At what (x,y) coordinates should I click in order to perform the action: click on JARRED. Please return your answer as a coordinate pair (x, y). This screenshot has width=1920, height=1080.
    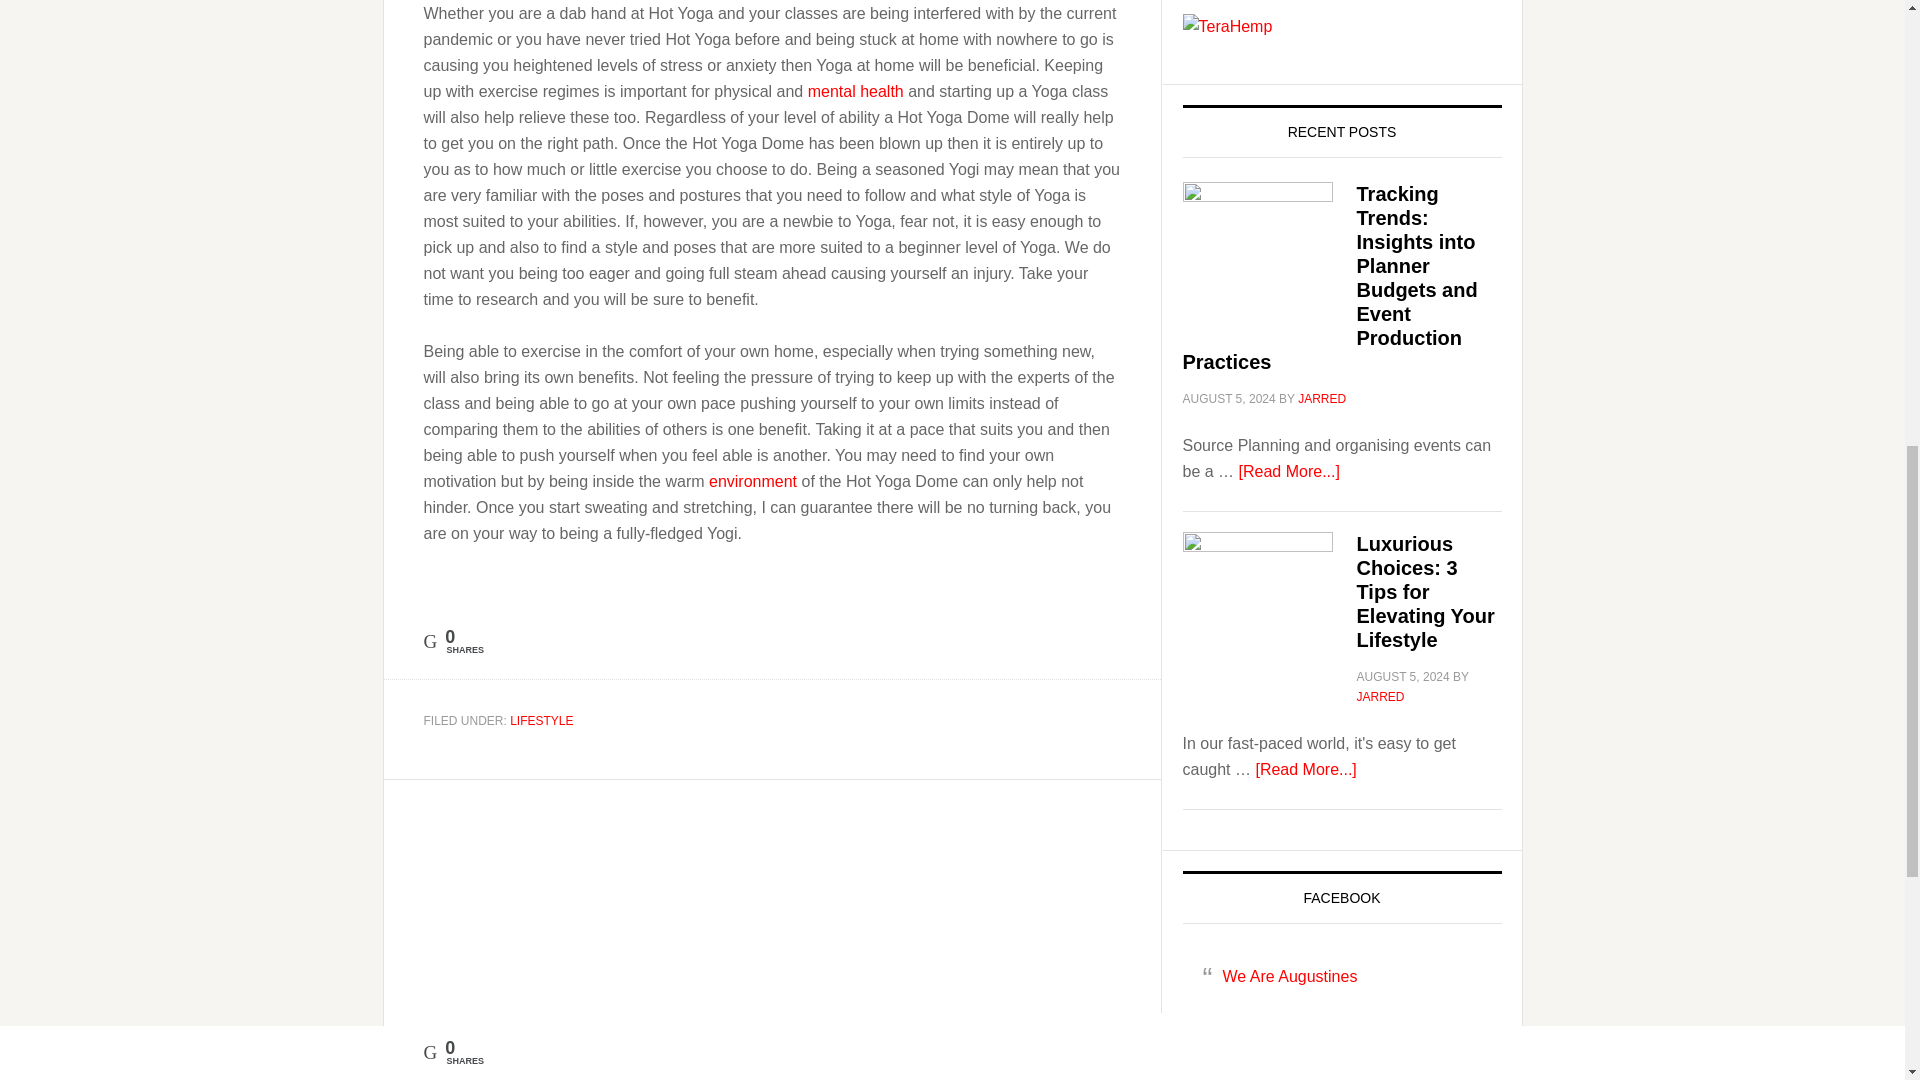
    Looking at the image, I should click on (1379, 697).